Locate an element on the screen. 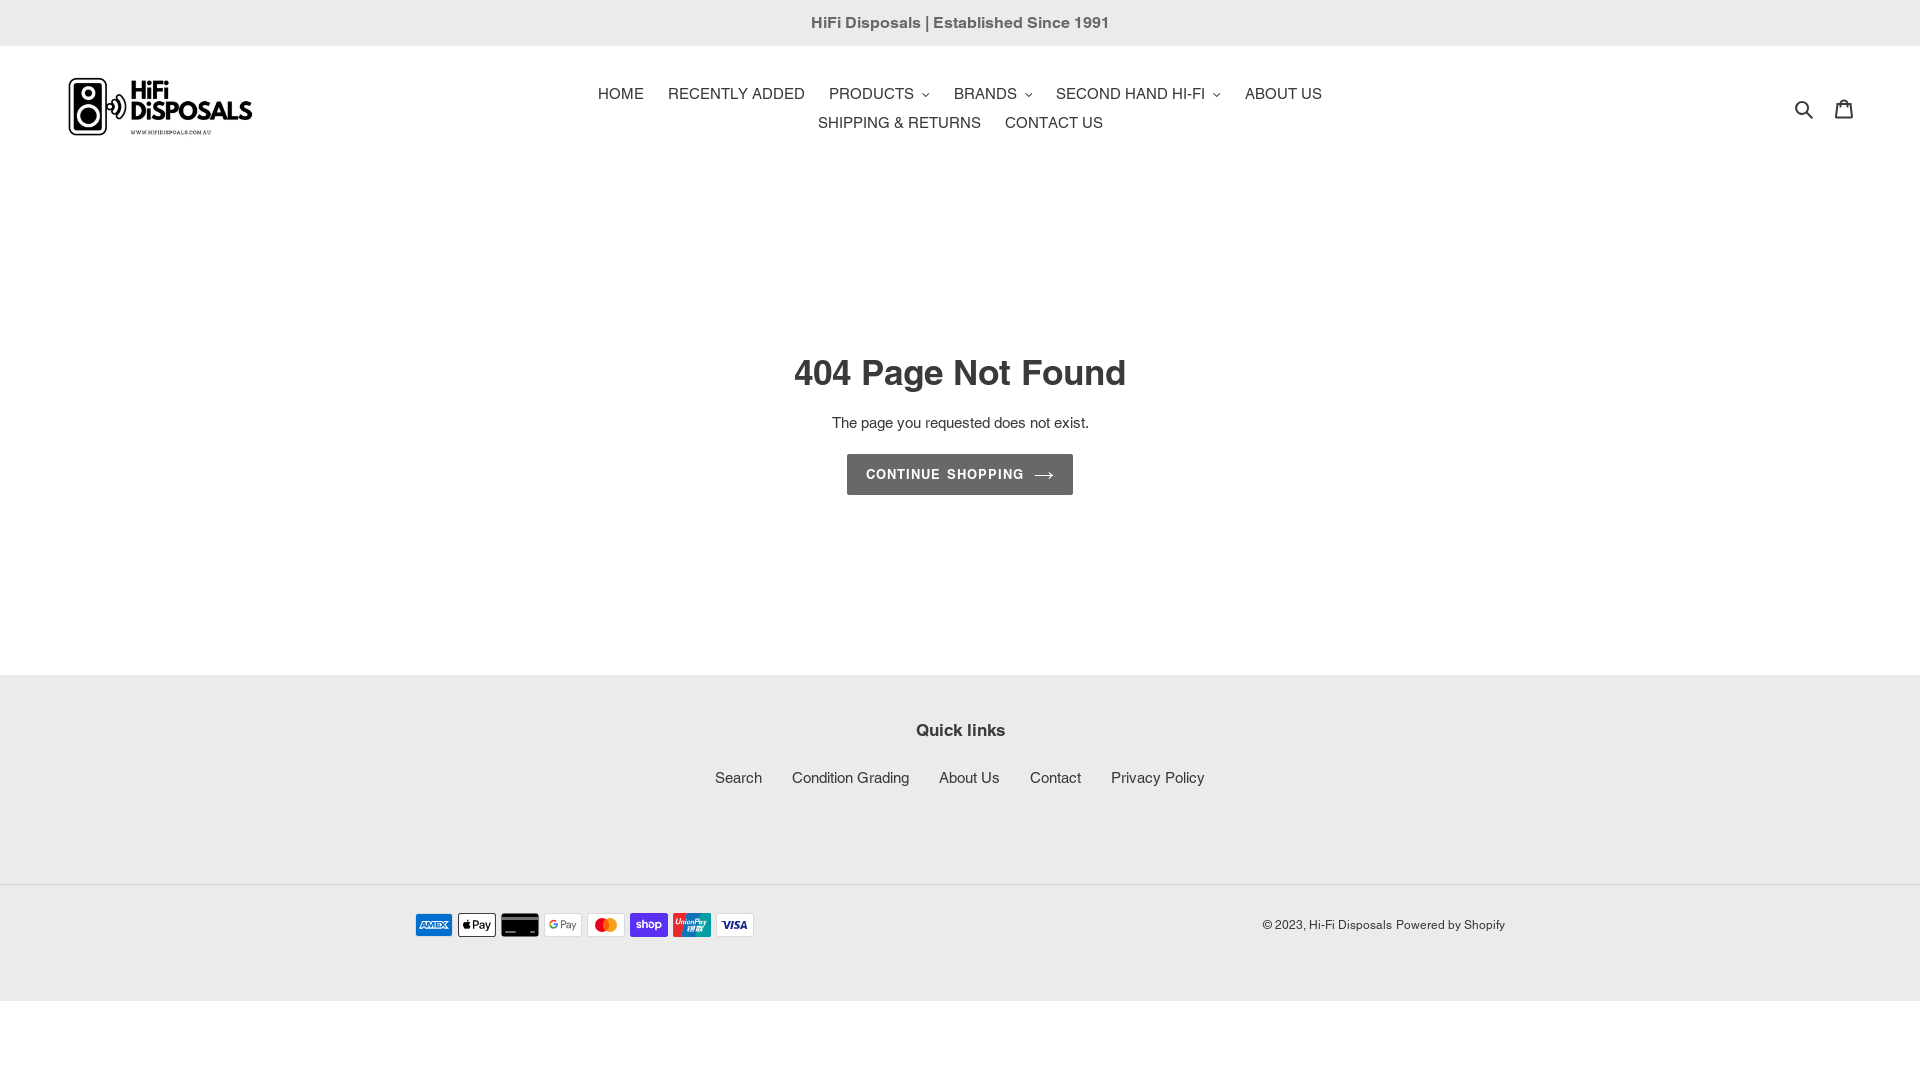 This screenshot has height=1080, width=1920. SHIPPING & RETURNS is located at coordinates (900, 124).